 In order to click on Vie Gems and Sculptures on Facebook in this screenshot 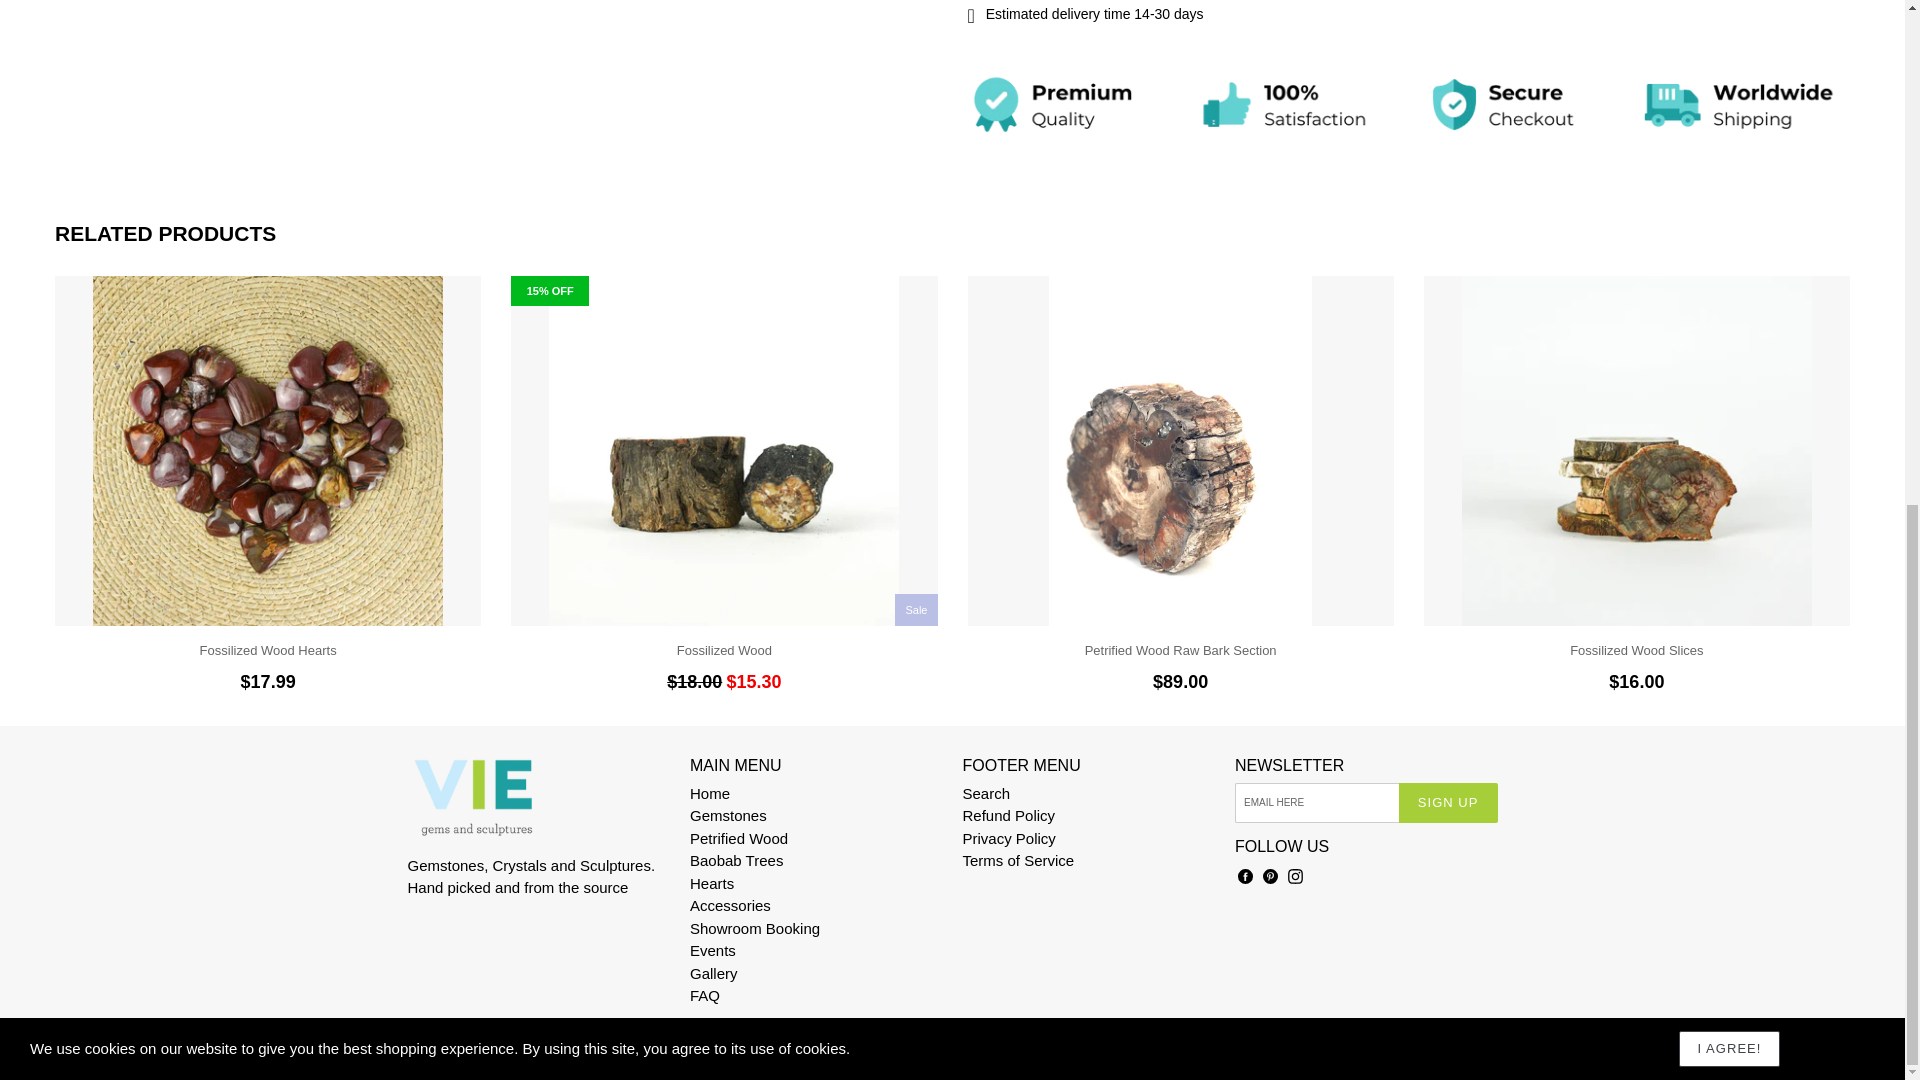, I will do `click(1244, 875)`.